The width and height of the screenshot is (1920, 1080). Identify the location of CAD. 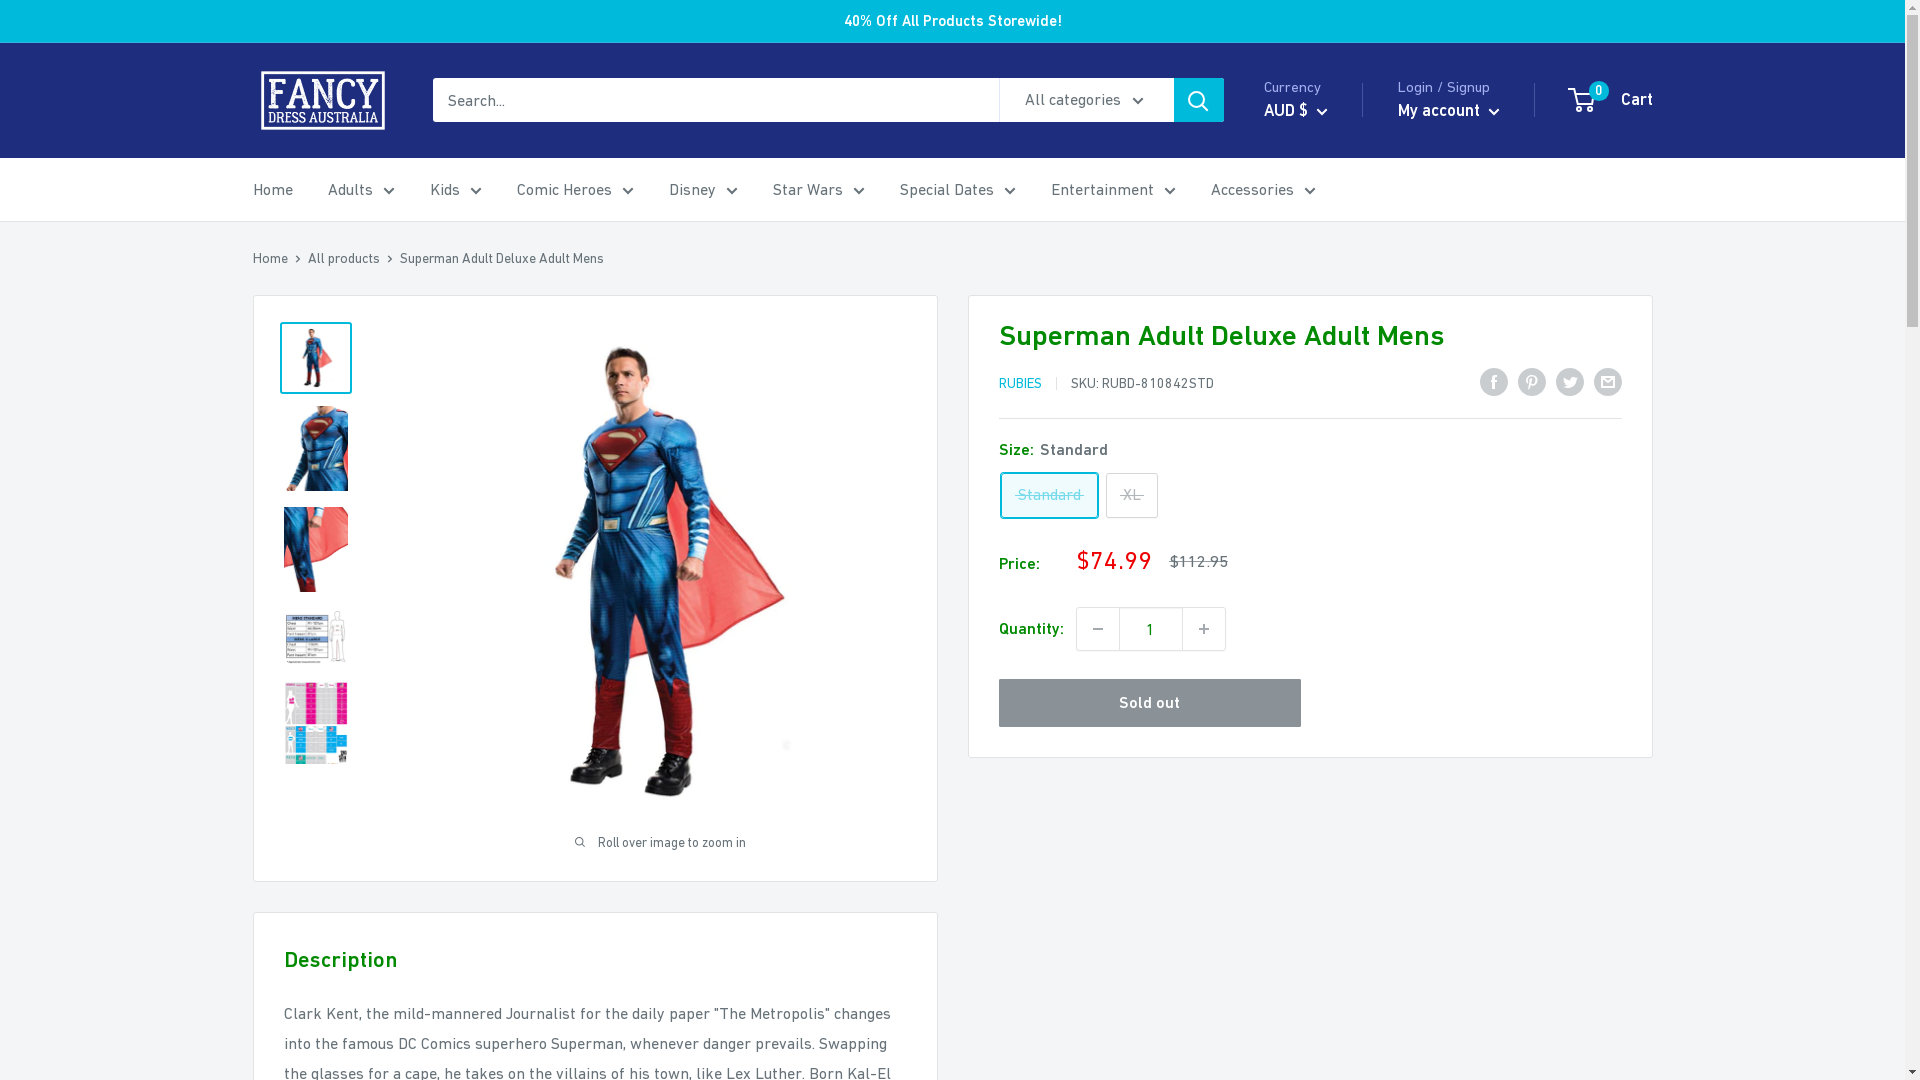
(1326, 895).